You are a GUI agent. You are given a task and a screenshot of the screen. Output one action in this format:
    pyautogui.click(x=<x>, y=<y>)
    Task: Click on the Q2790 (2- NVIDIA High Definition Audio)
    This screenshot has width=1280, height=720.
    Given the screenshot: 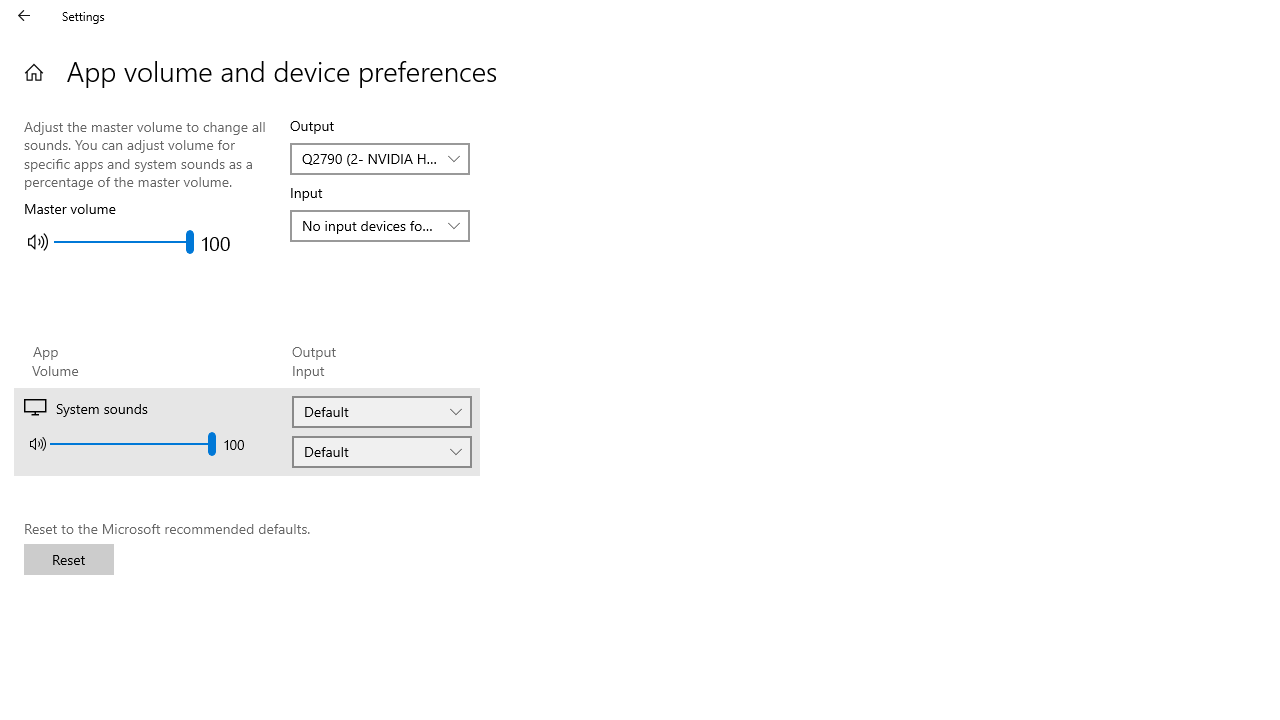 What is the action you would take?
    pyautogui.click(x=370, y=158)
    